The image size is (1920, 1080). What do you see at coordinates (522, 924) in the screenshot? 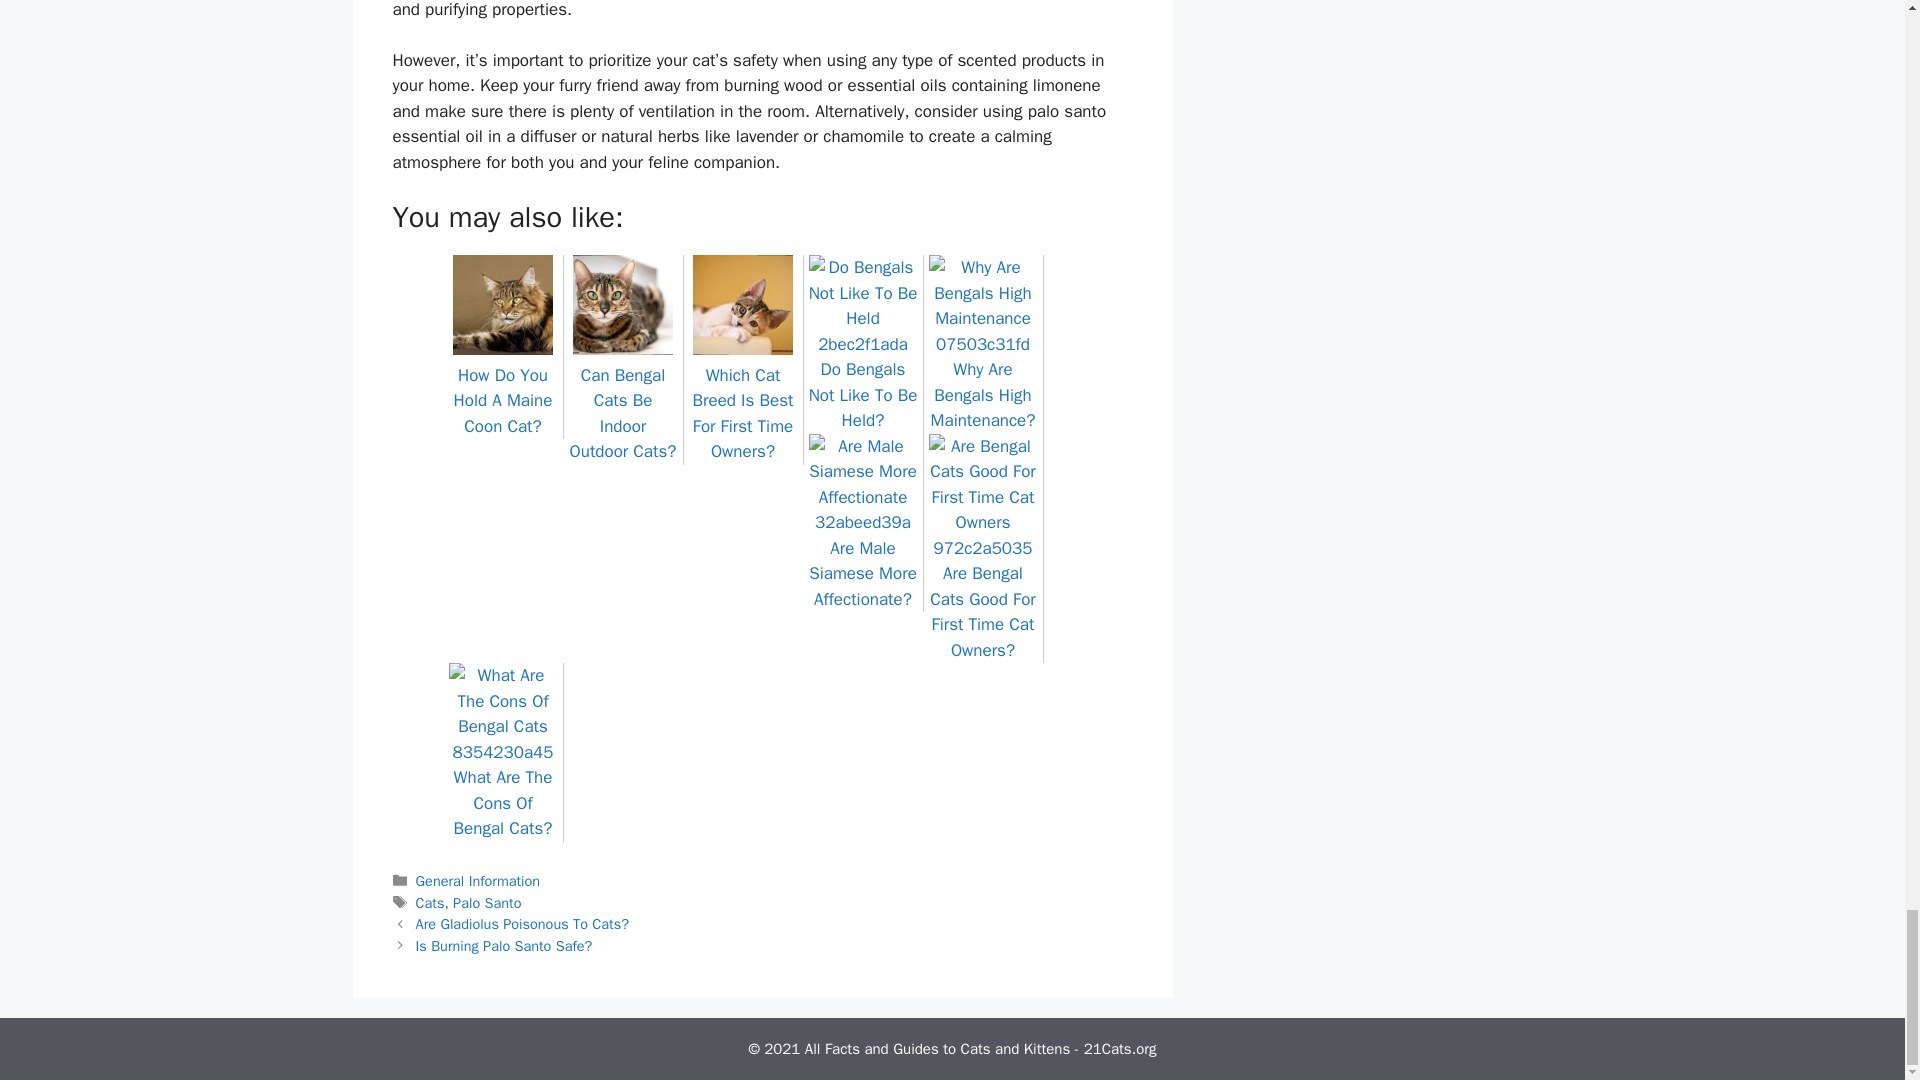
I see `Are Gladiolus Poisonous To Cats?` at bounding box center [522, 924].